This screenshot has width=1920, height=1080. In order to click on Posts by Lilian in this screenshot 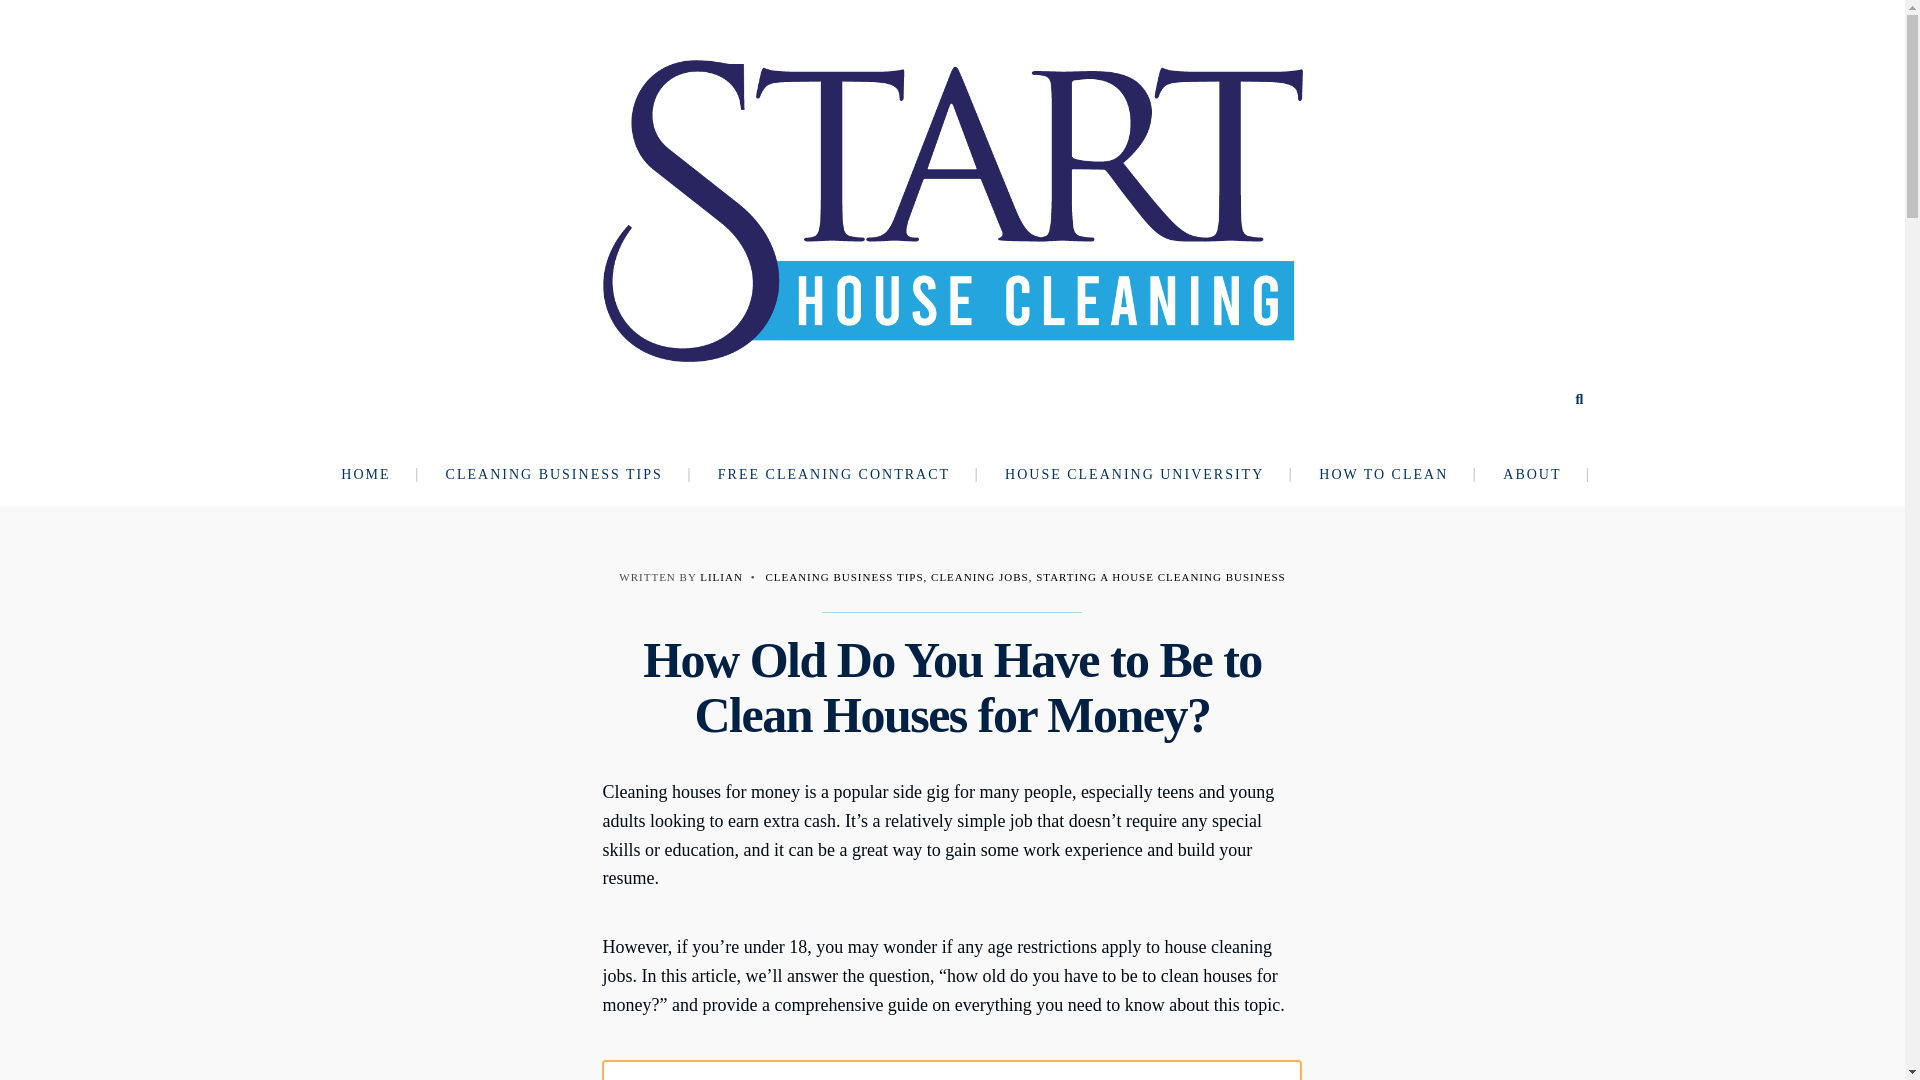, I will do `click(722, 577)`.